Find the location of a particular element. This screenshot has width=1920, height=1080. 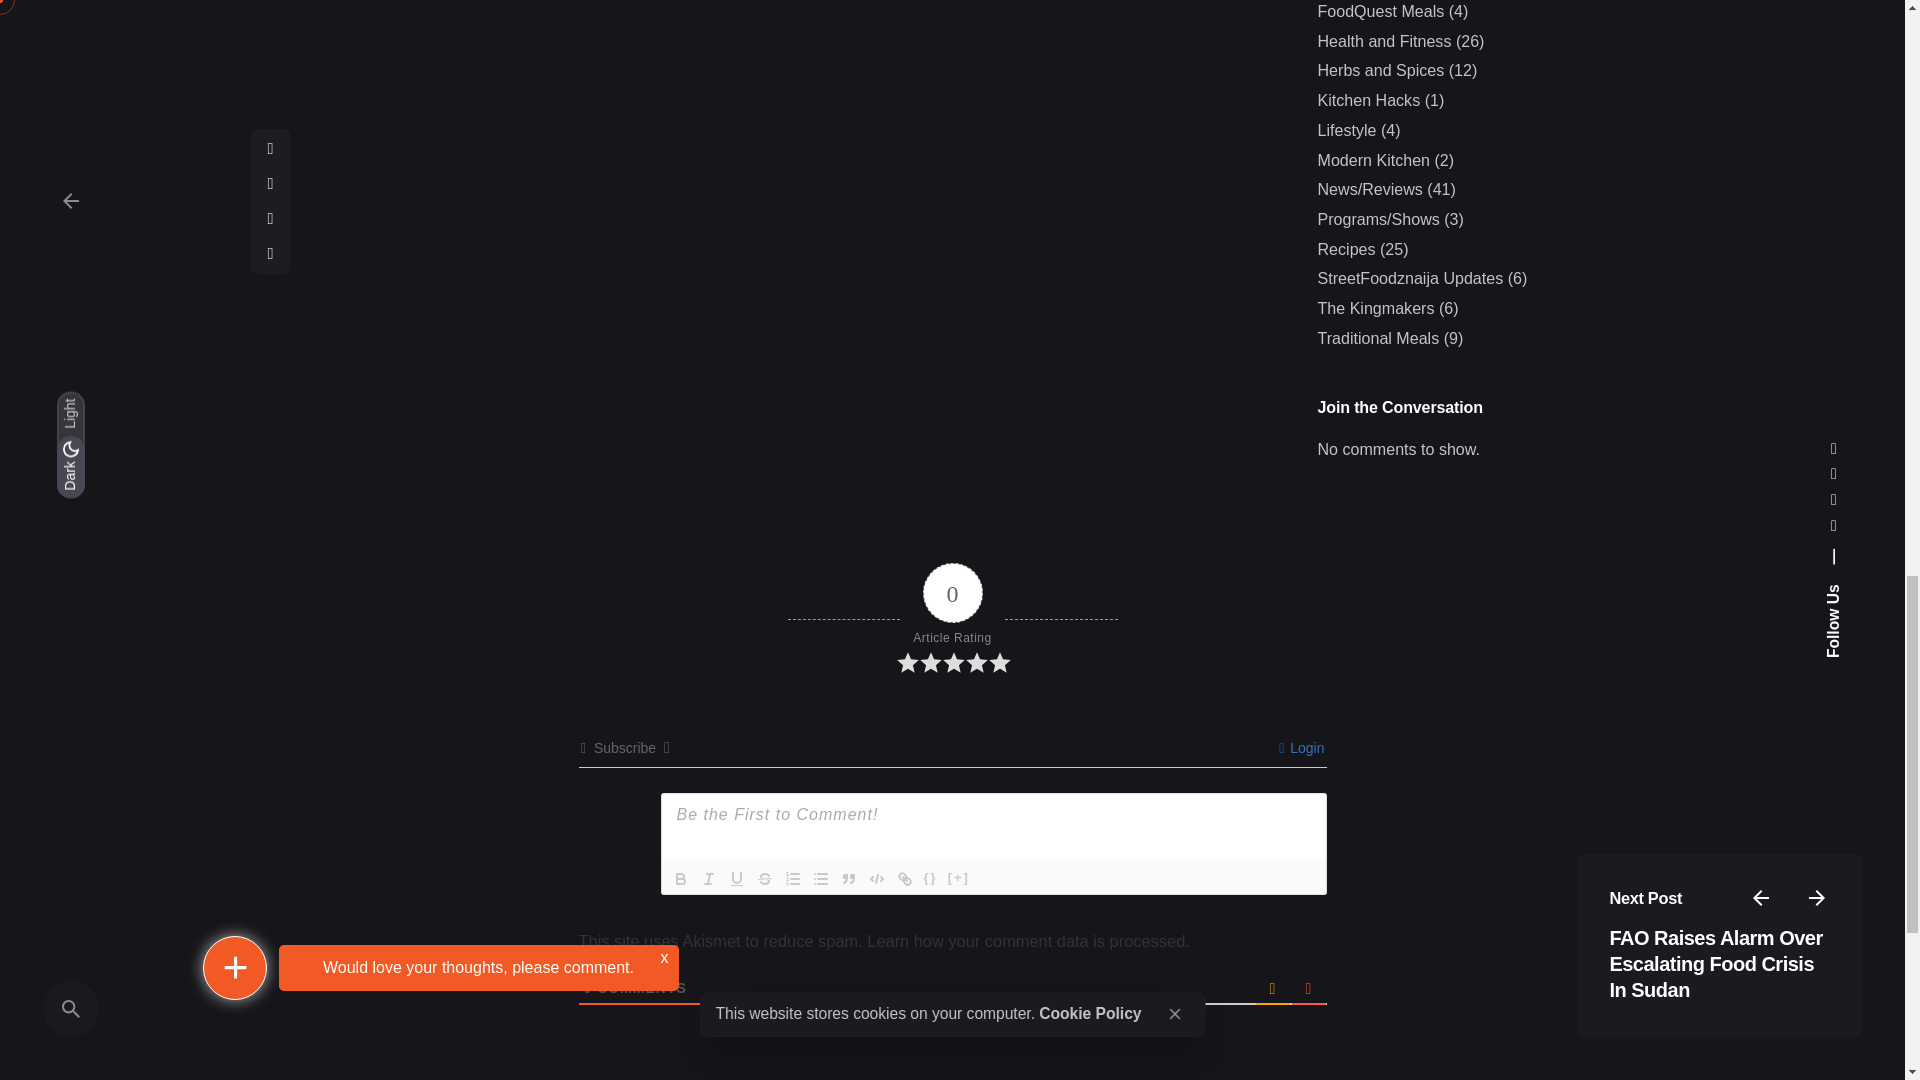

Bold is located at coordinates (680, 879).